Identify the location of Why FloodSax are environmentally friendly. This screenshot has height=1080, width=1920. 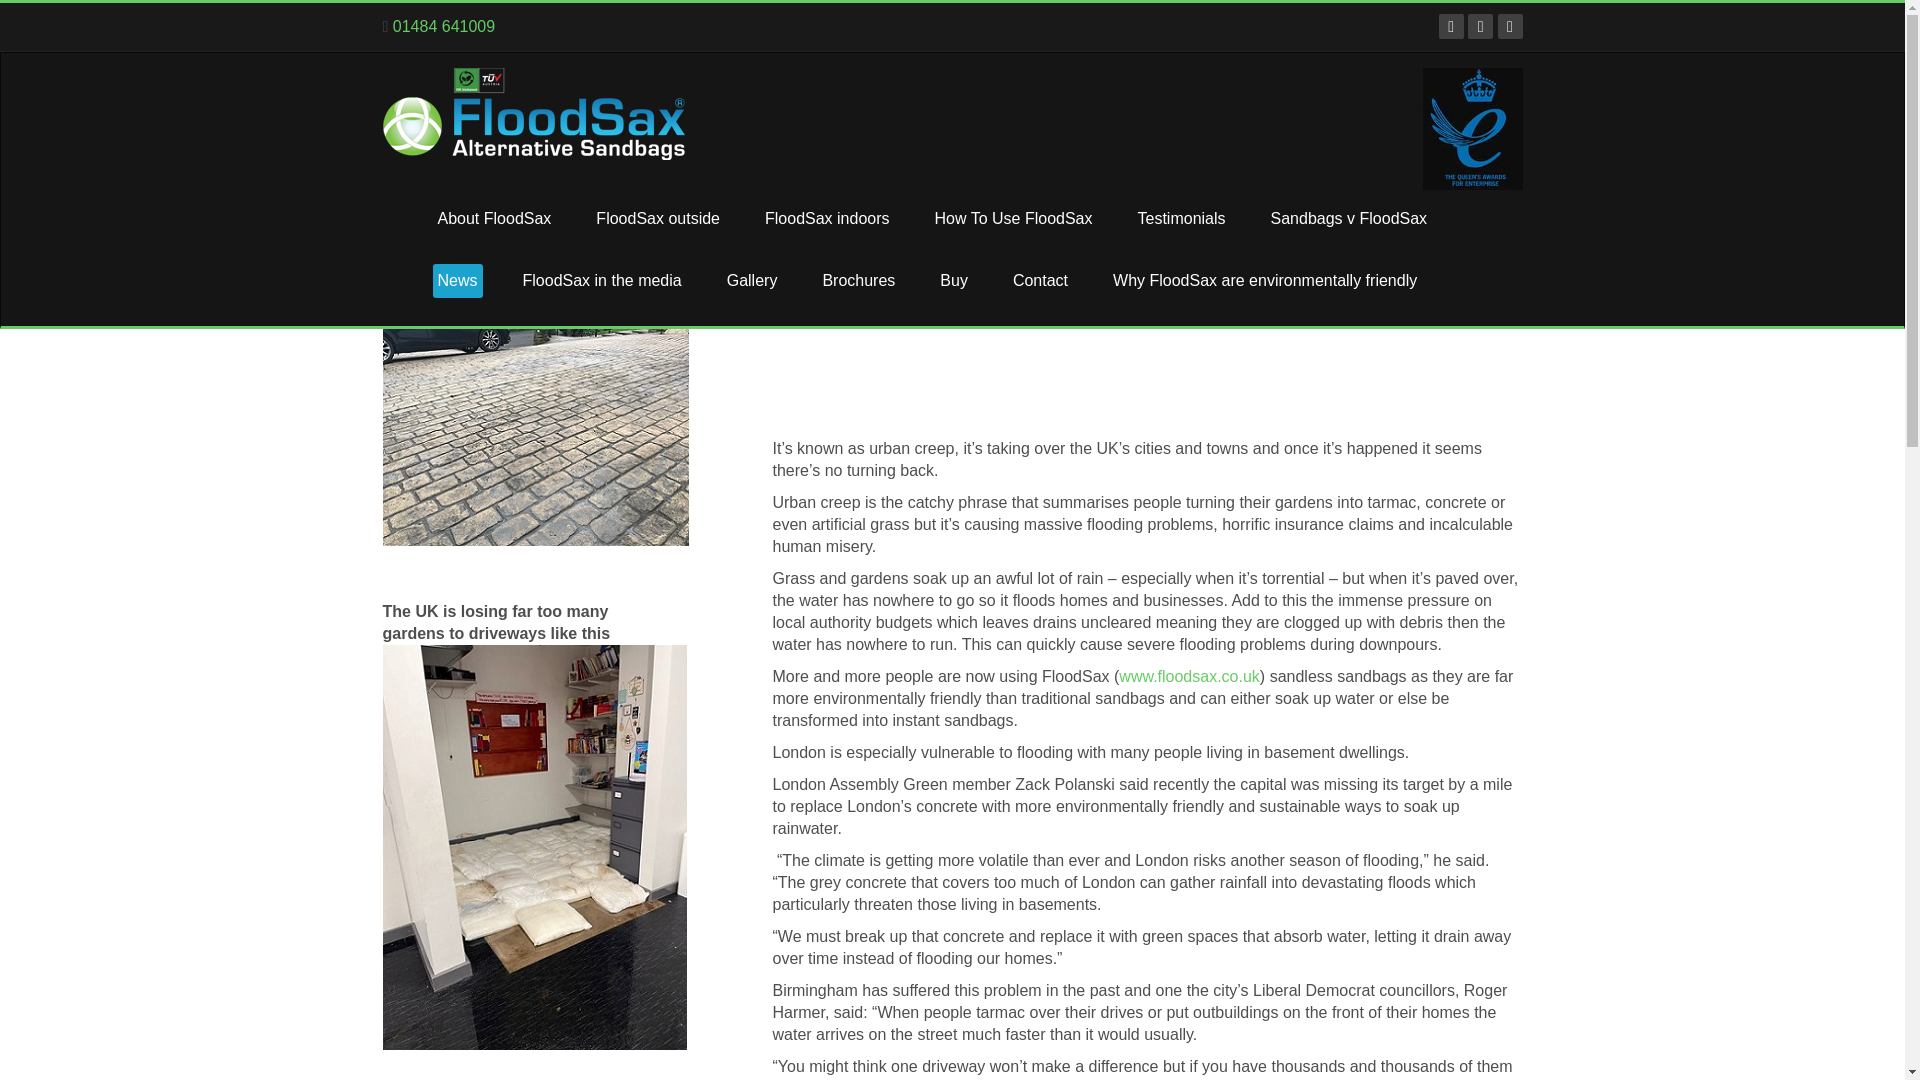
(1264, 280).